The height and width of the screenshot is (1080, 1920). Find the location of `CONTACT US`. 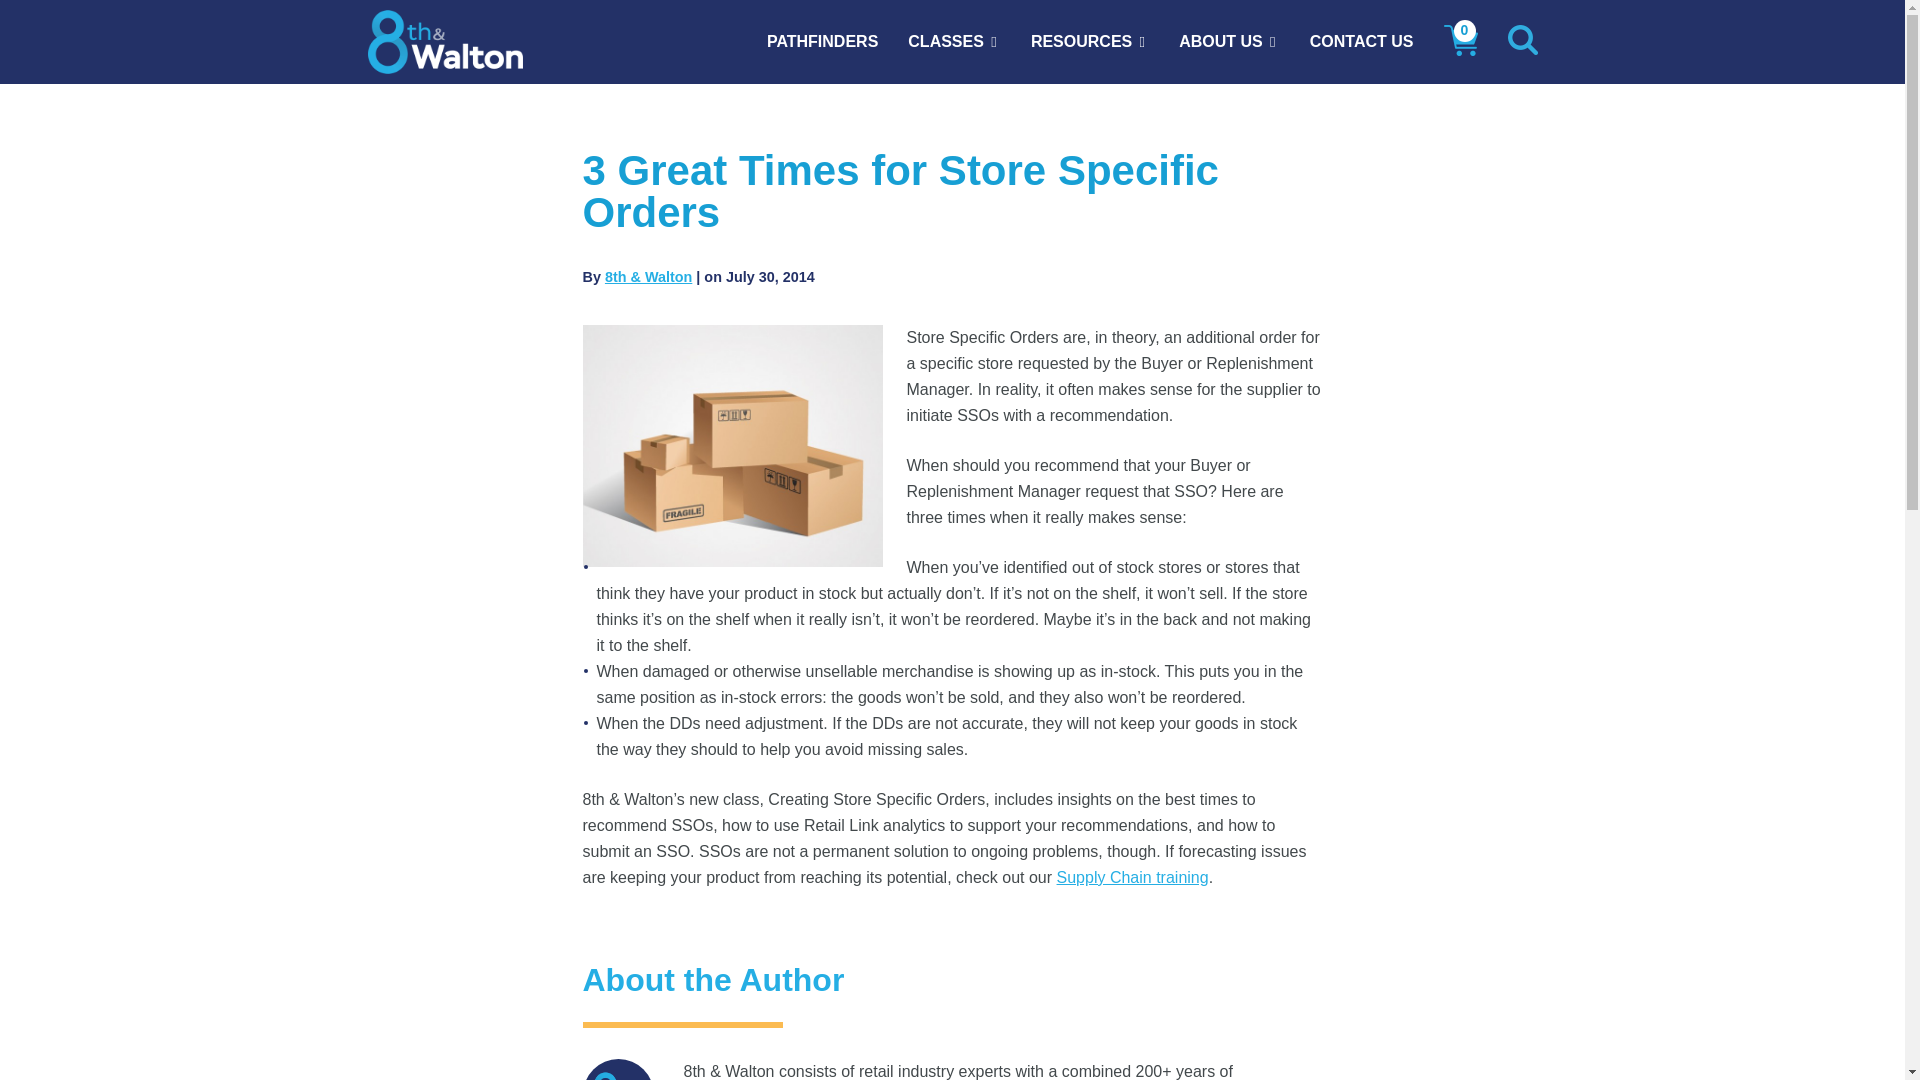

CONTACT US is located at coordinates (1361, 42).